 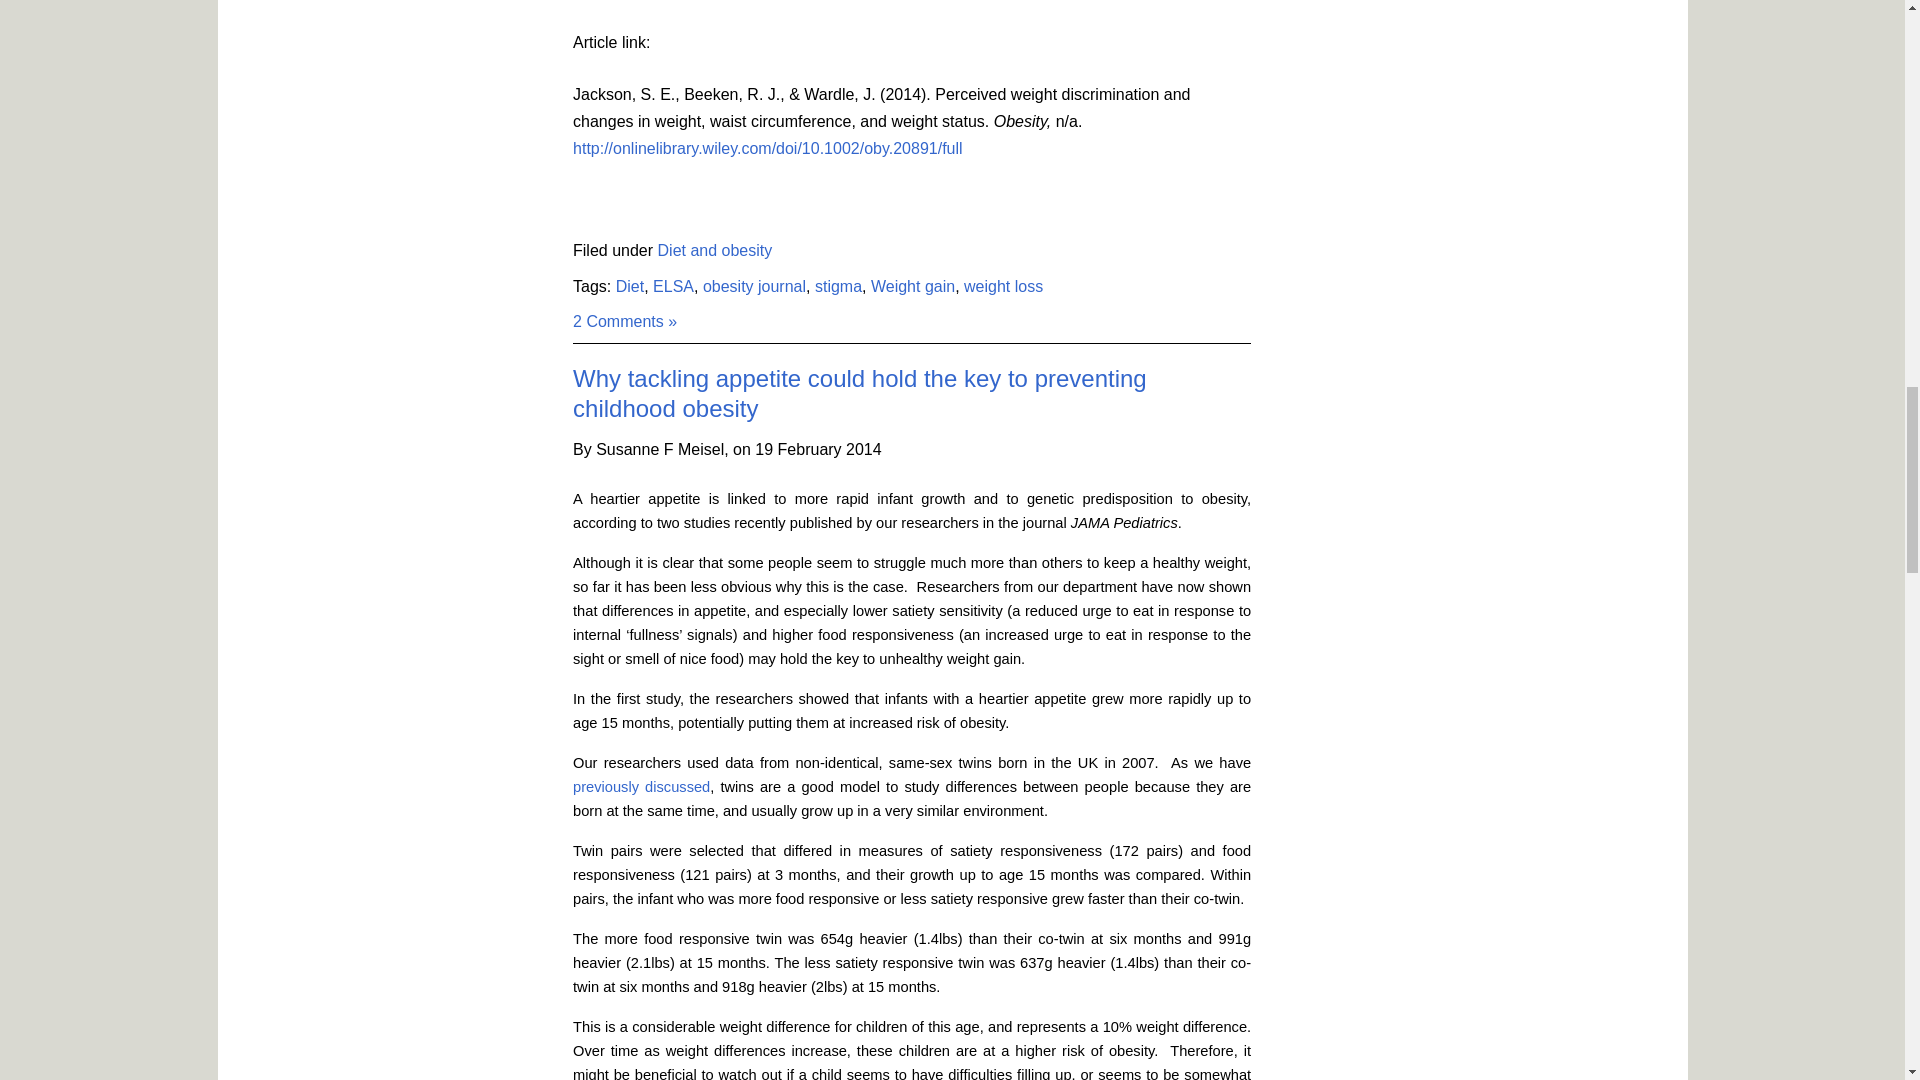 I want to click on ELSA, so click(x=672, y=286).